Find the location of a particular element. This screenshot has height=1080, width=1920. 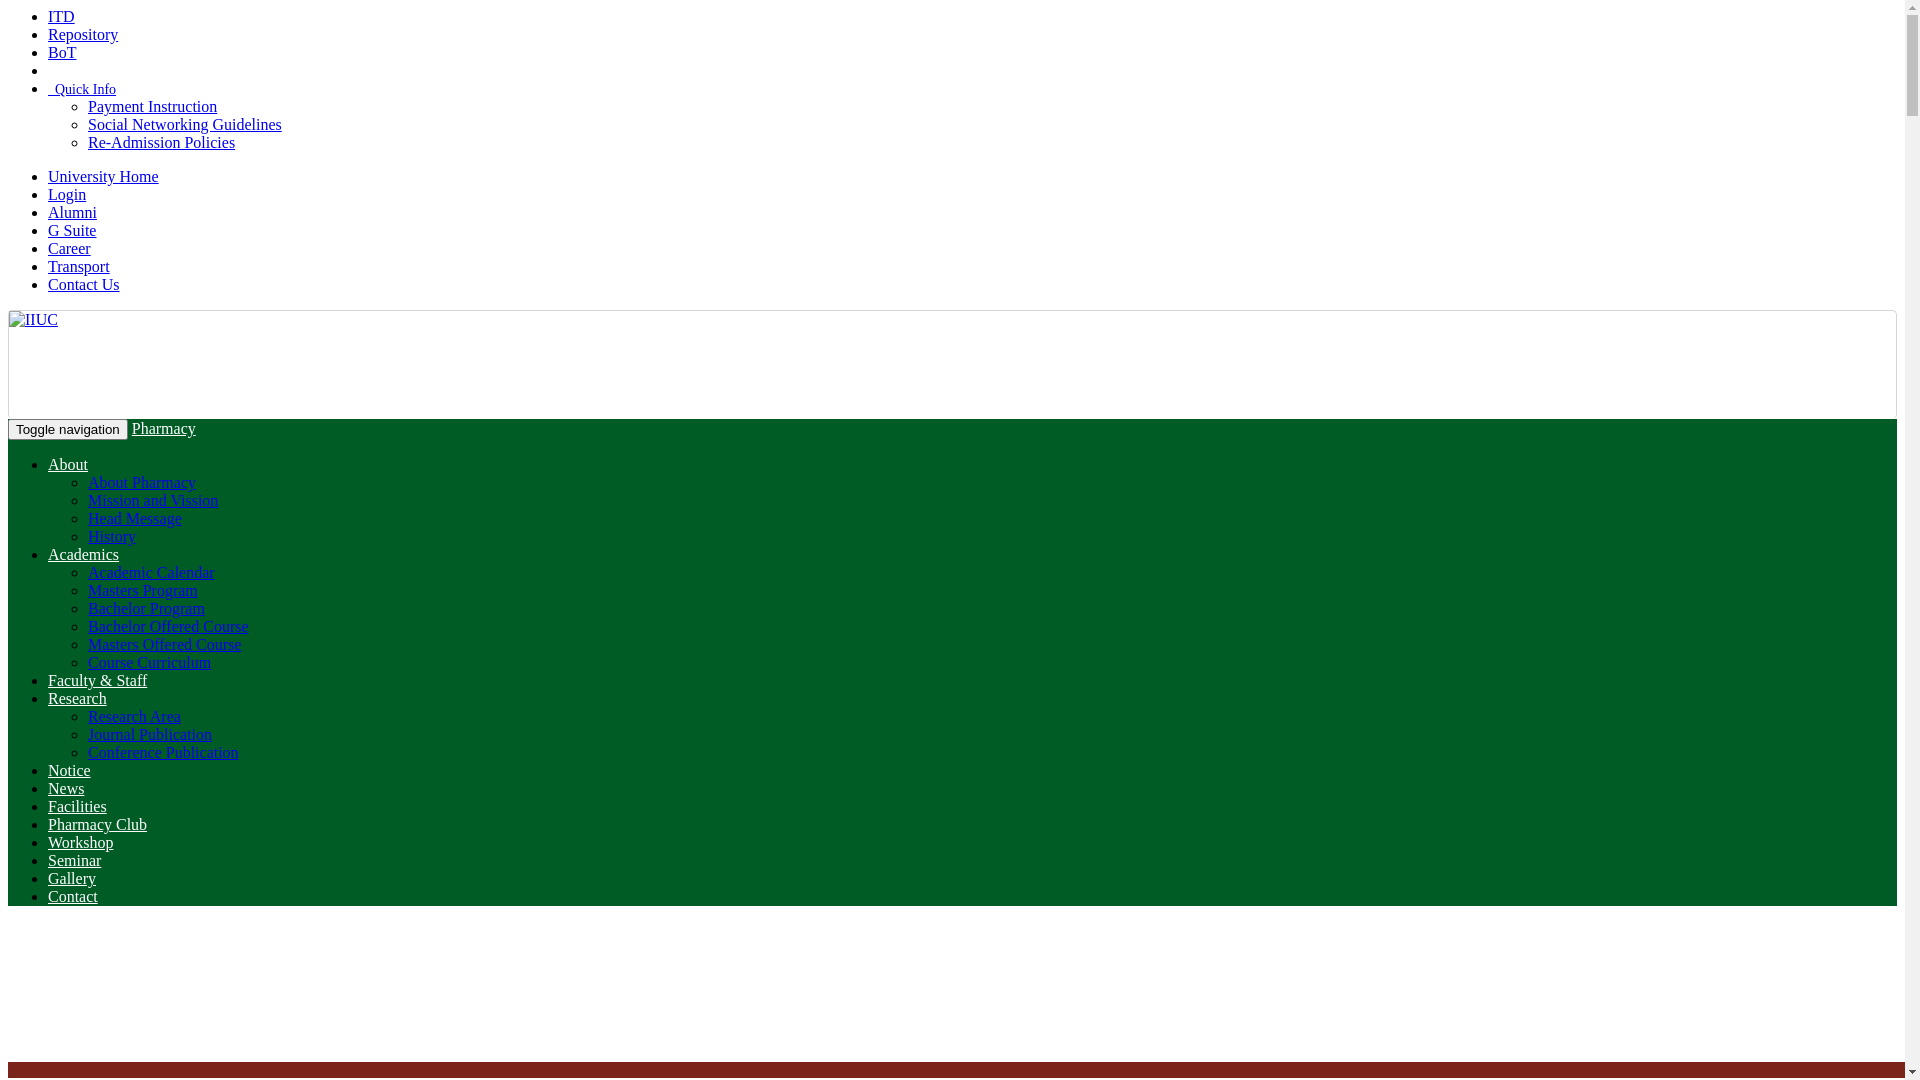

Mission and Vission is located at coordinates (153, 500).